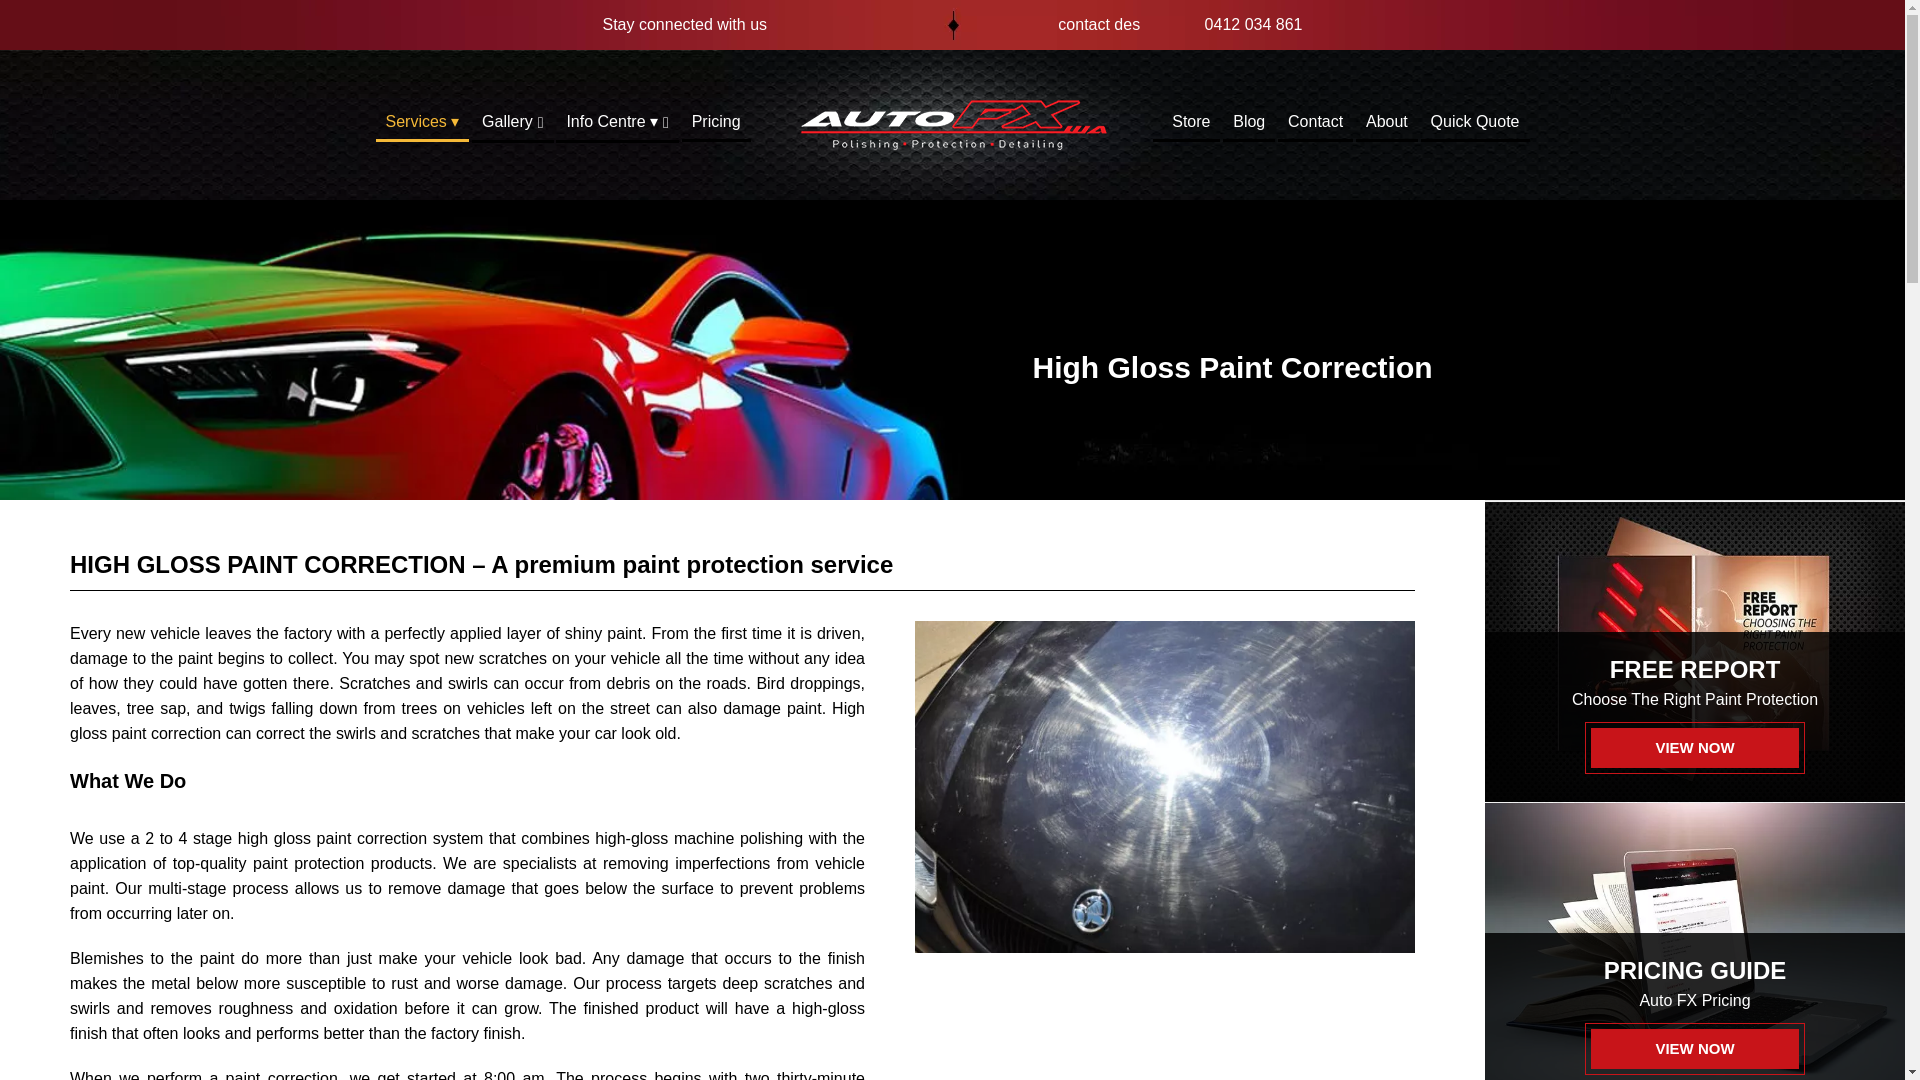 This screenshot has height=1080, width=1920. I want to click on 0412 034 861, so click(1230, 24).